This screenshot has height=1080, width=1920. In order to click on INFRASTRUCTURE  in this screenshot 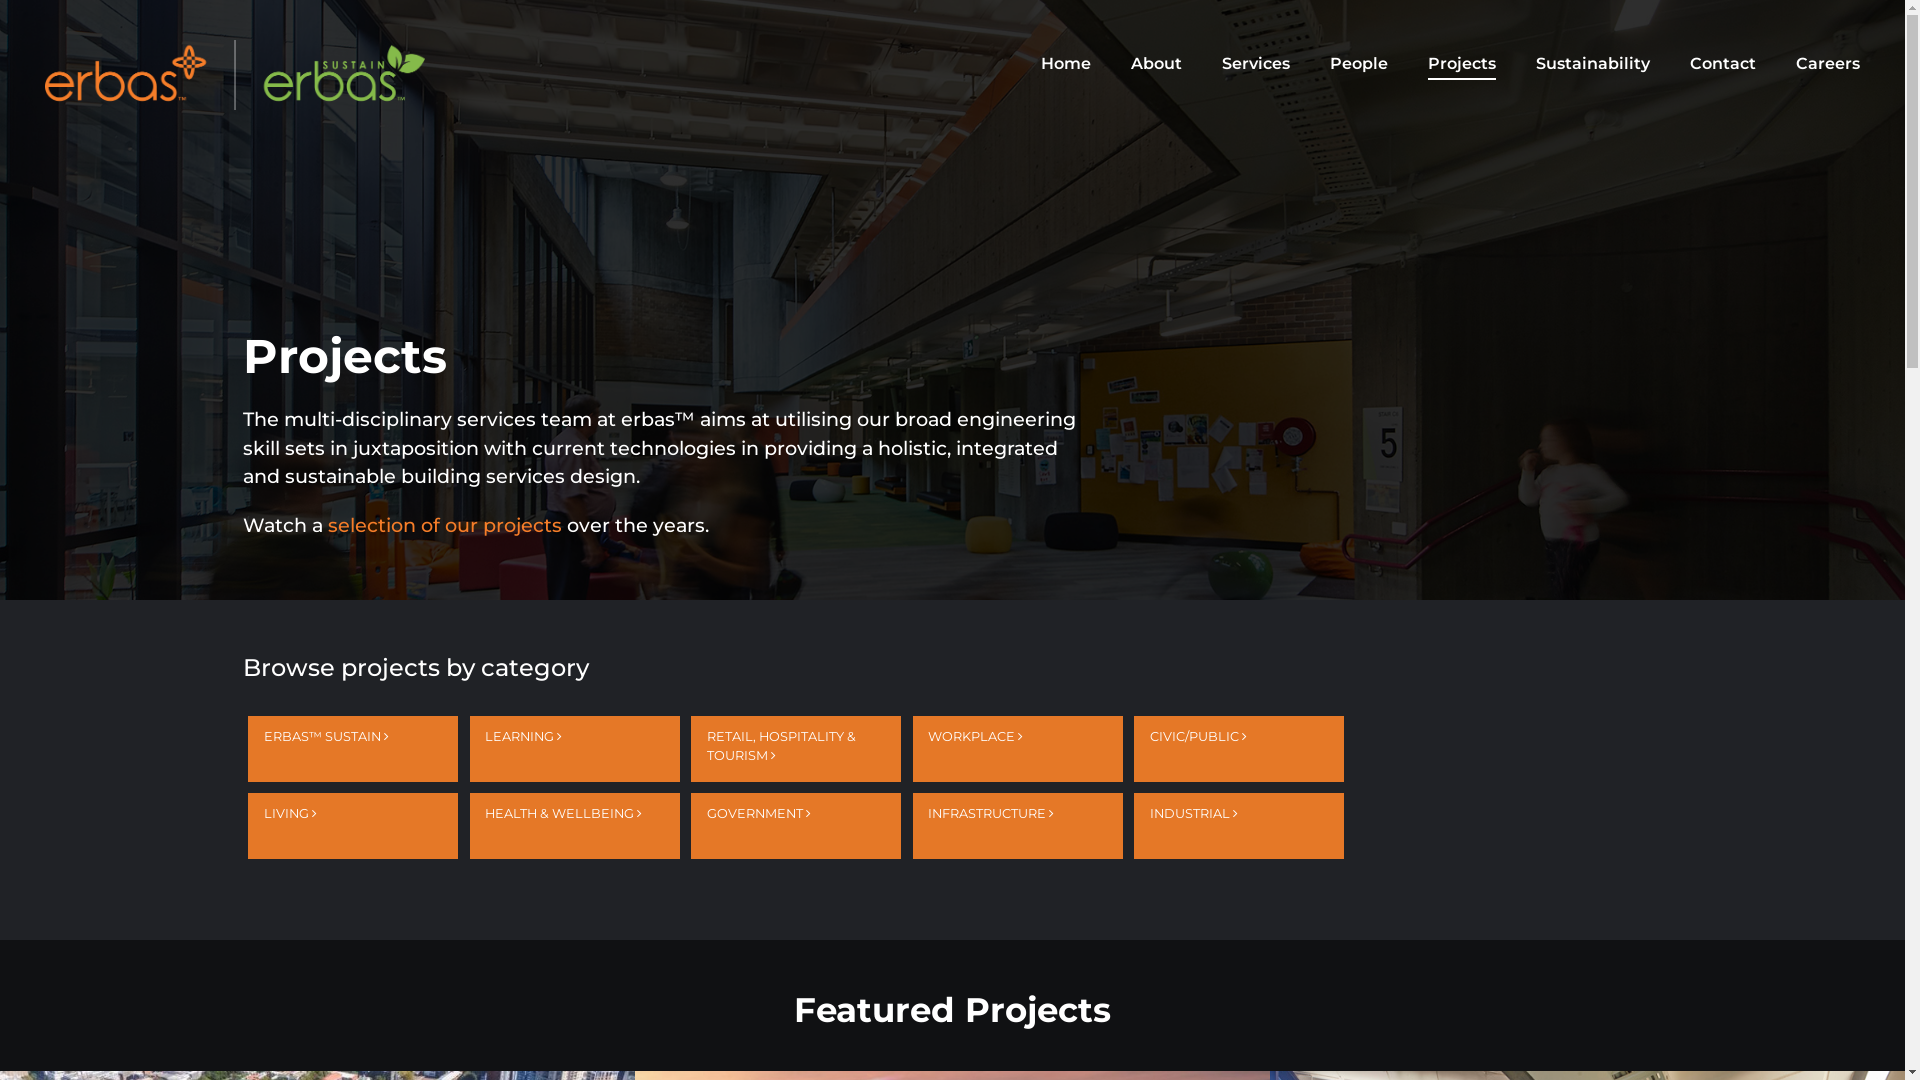, I will do `click(1018, 826)`.